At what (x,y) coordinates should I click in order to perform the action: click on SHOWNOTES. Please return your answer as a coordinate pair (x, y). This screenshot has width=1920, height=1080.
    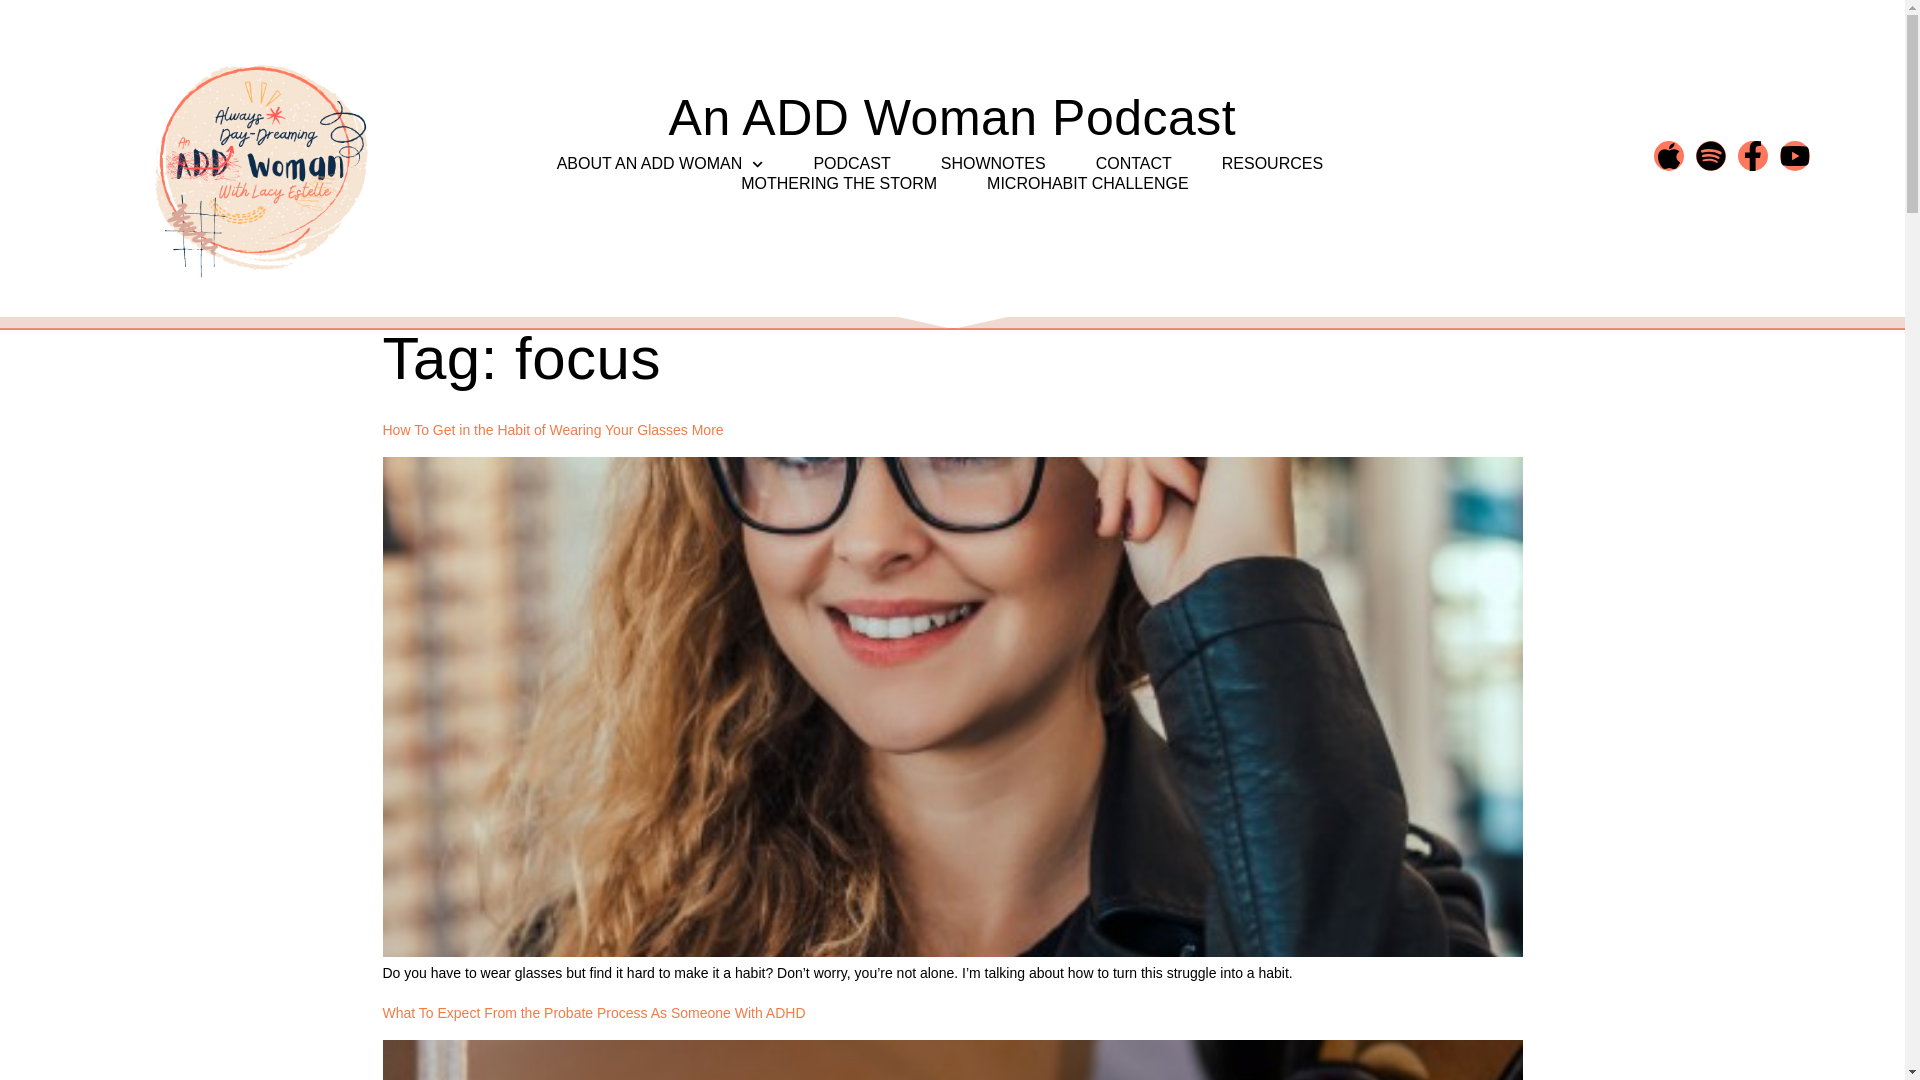
    Looking at the image, I should click on (993, 164).